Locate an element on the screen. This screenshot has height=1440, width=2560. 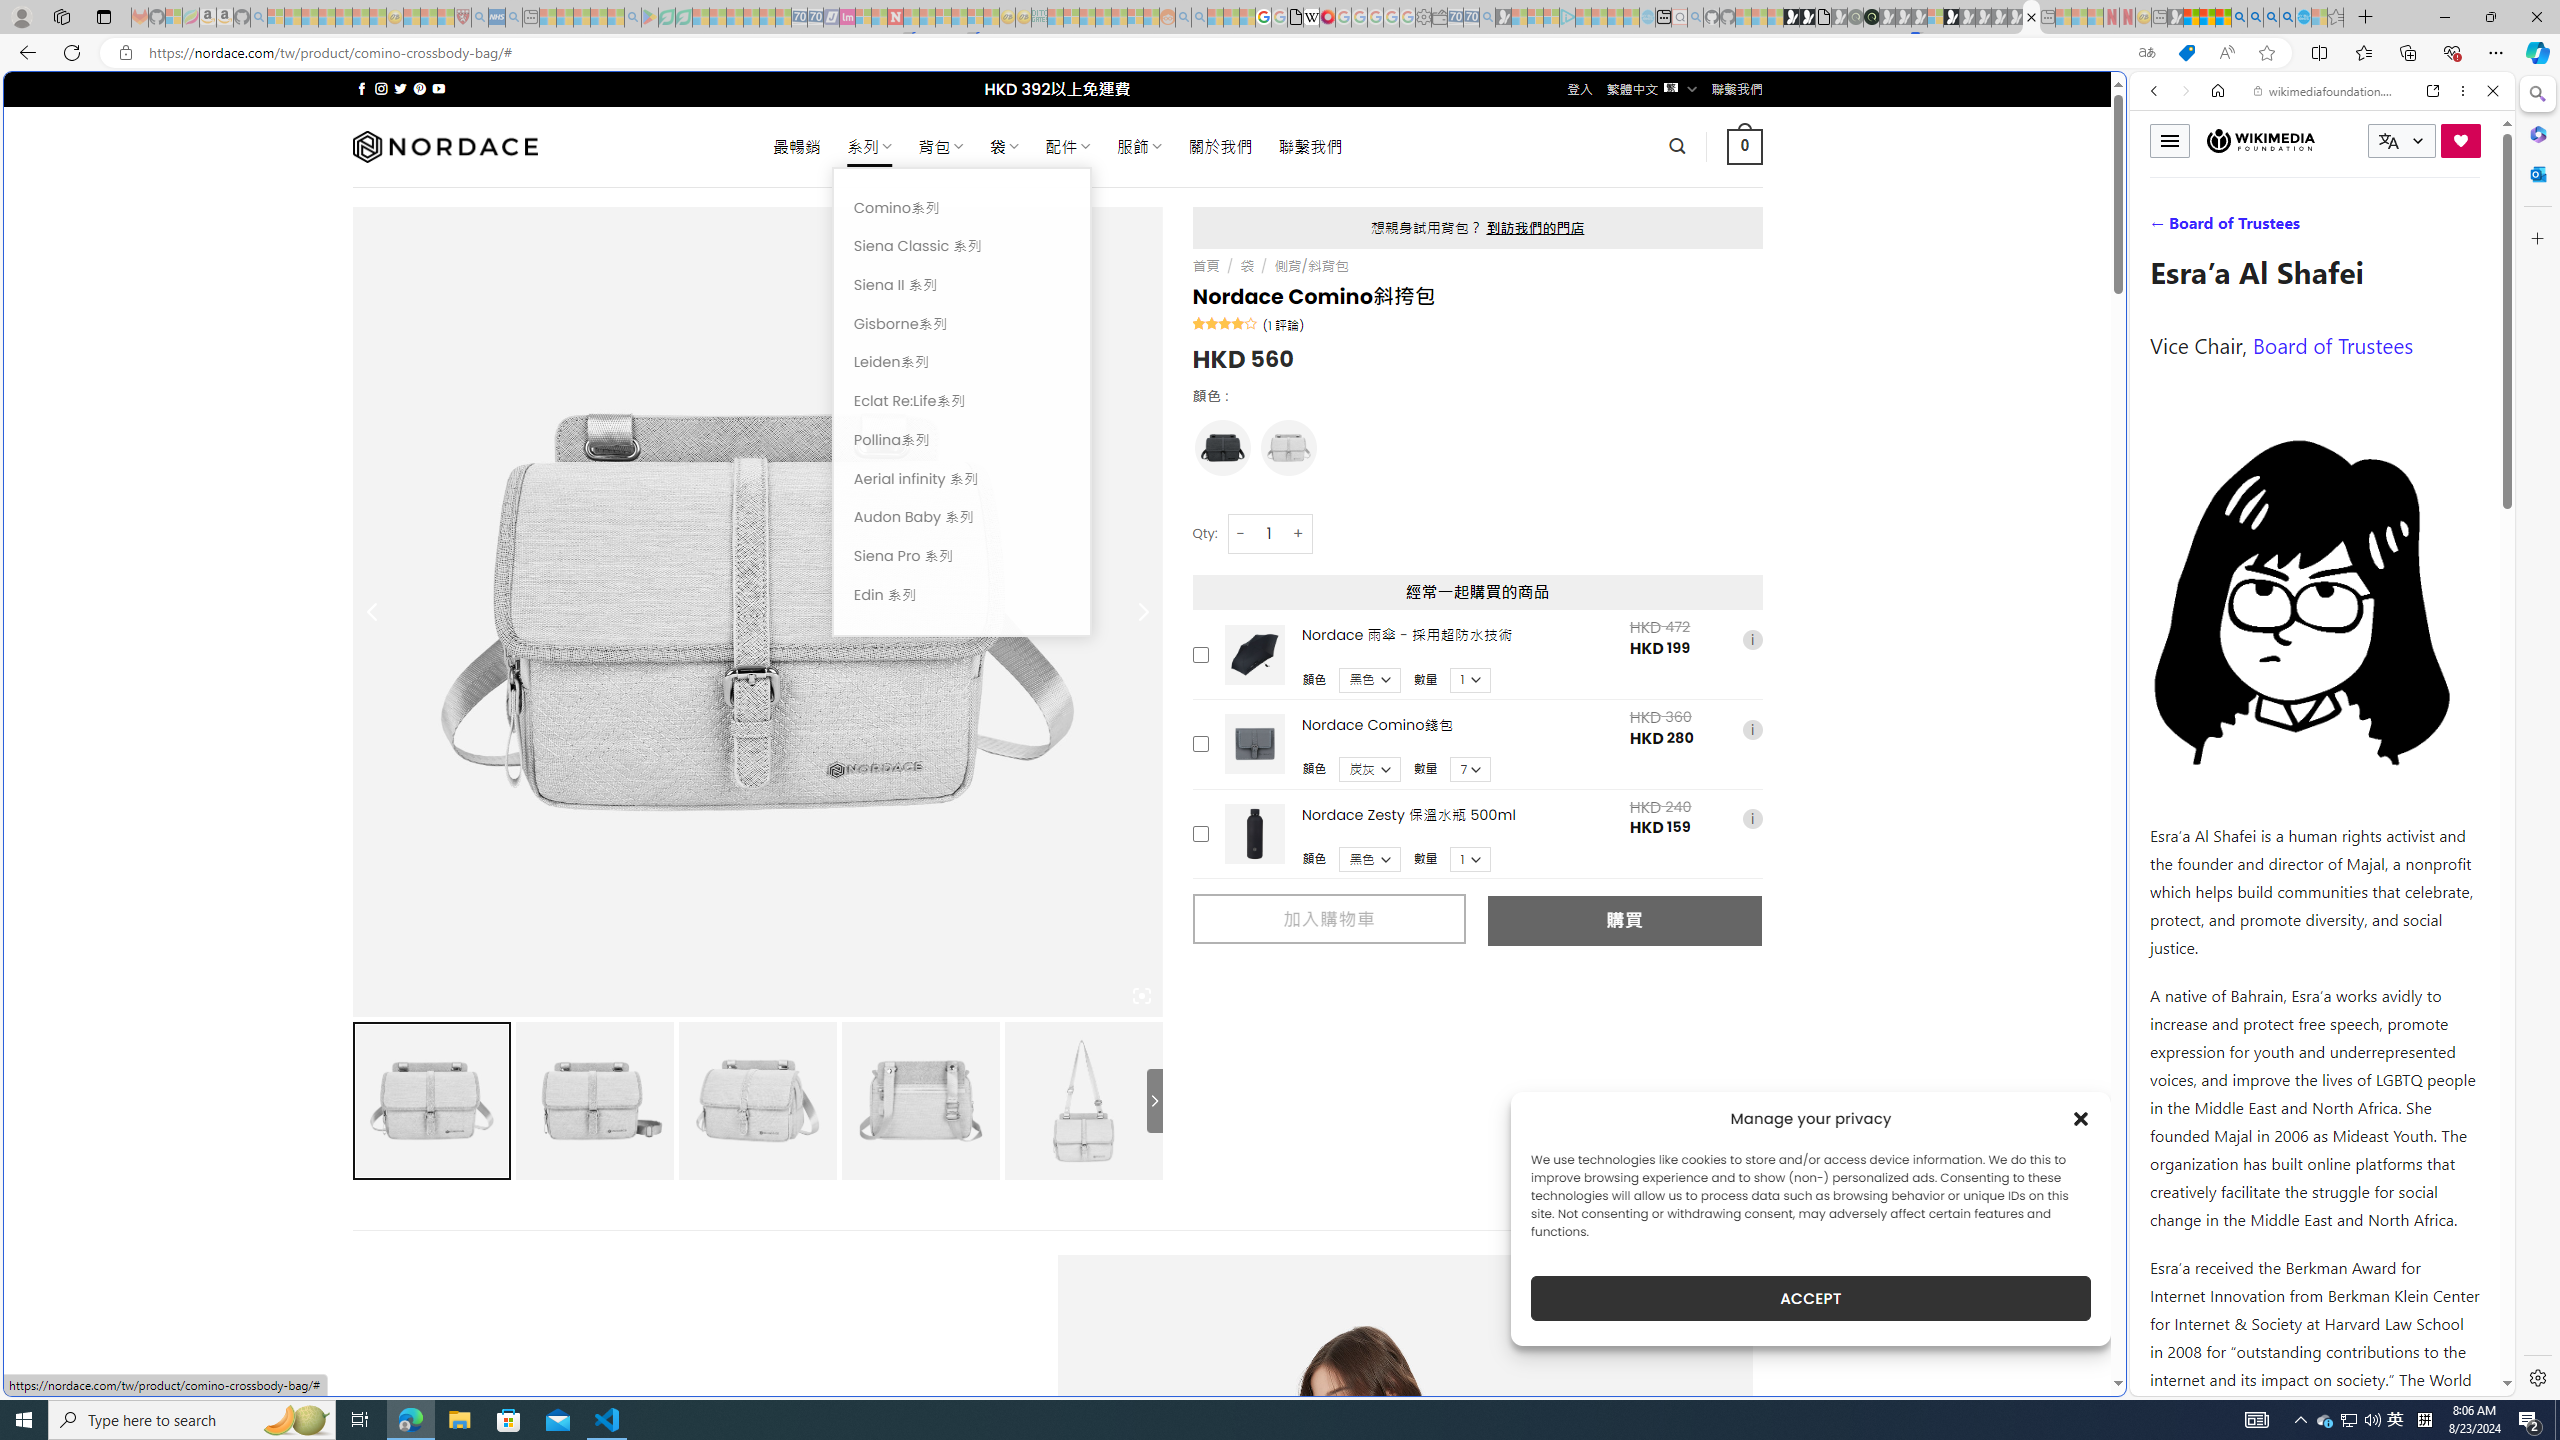
Play Zoo Boom in your browser | Games from Microsoft Start is located at coordinates (1807, 17).